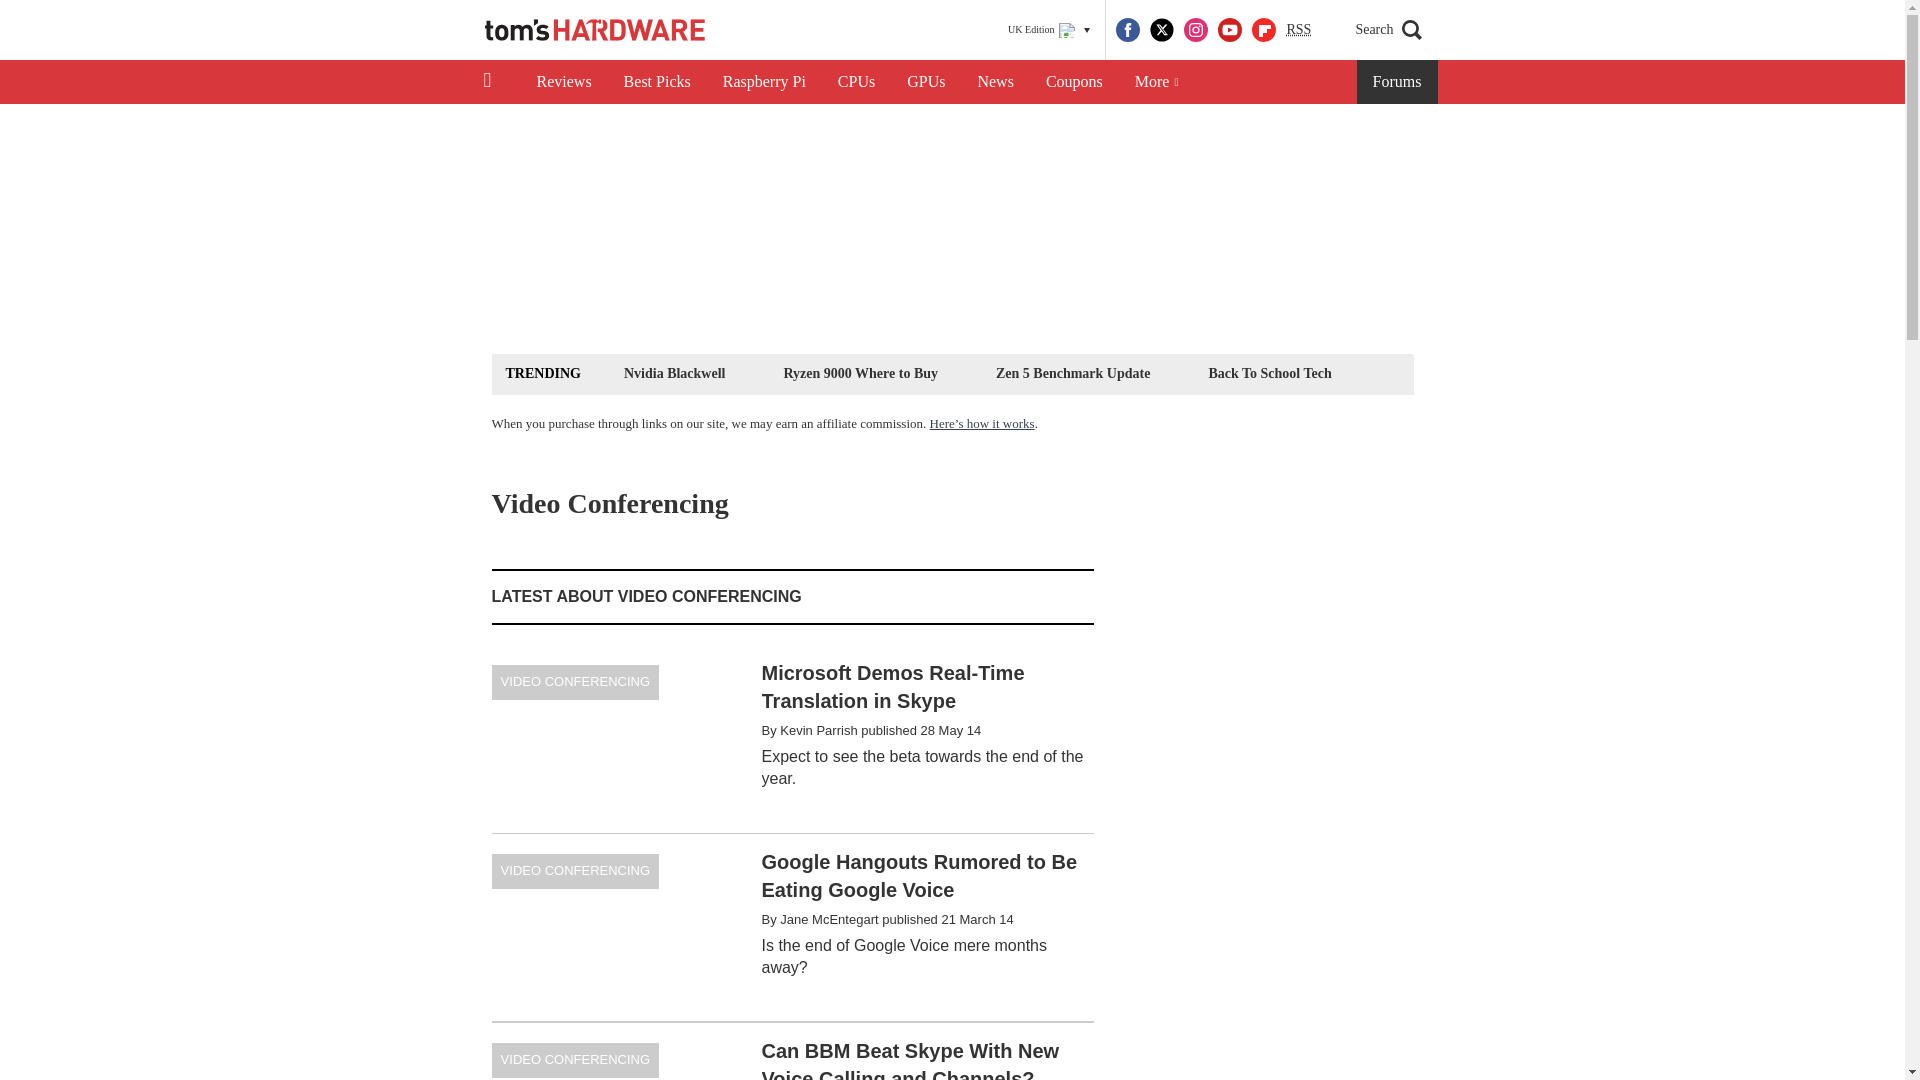 This screenshot has height=1080, width=1920. What do you see at coordinates (674, 372) in the screenshot?
I see `Nvidia Blackwell` at bounding box center [674, 372].